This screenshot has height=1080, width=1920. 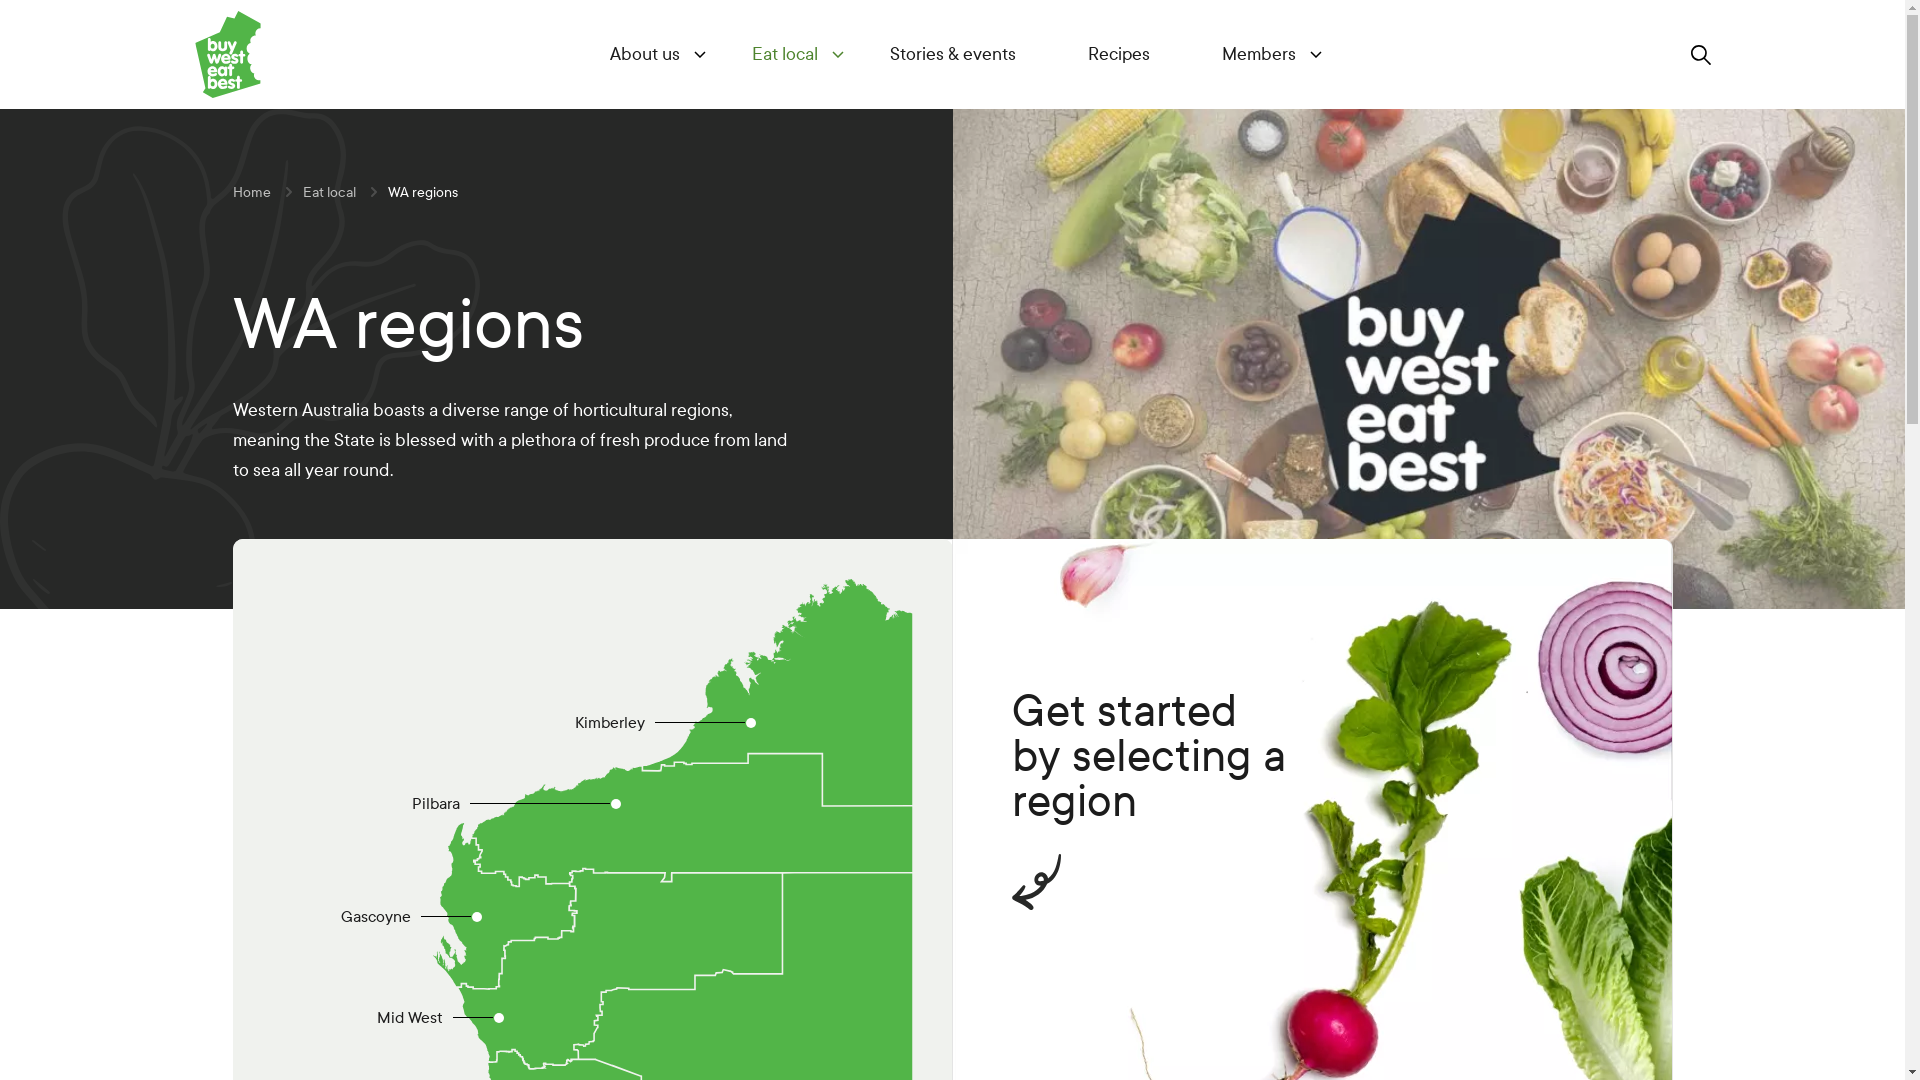 What do you see at coordinates (616, 804) in the screenshot?
I see `Pilbara` at bounding box center [616, 804].